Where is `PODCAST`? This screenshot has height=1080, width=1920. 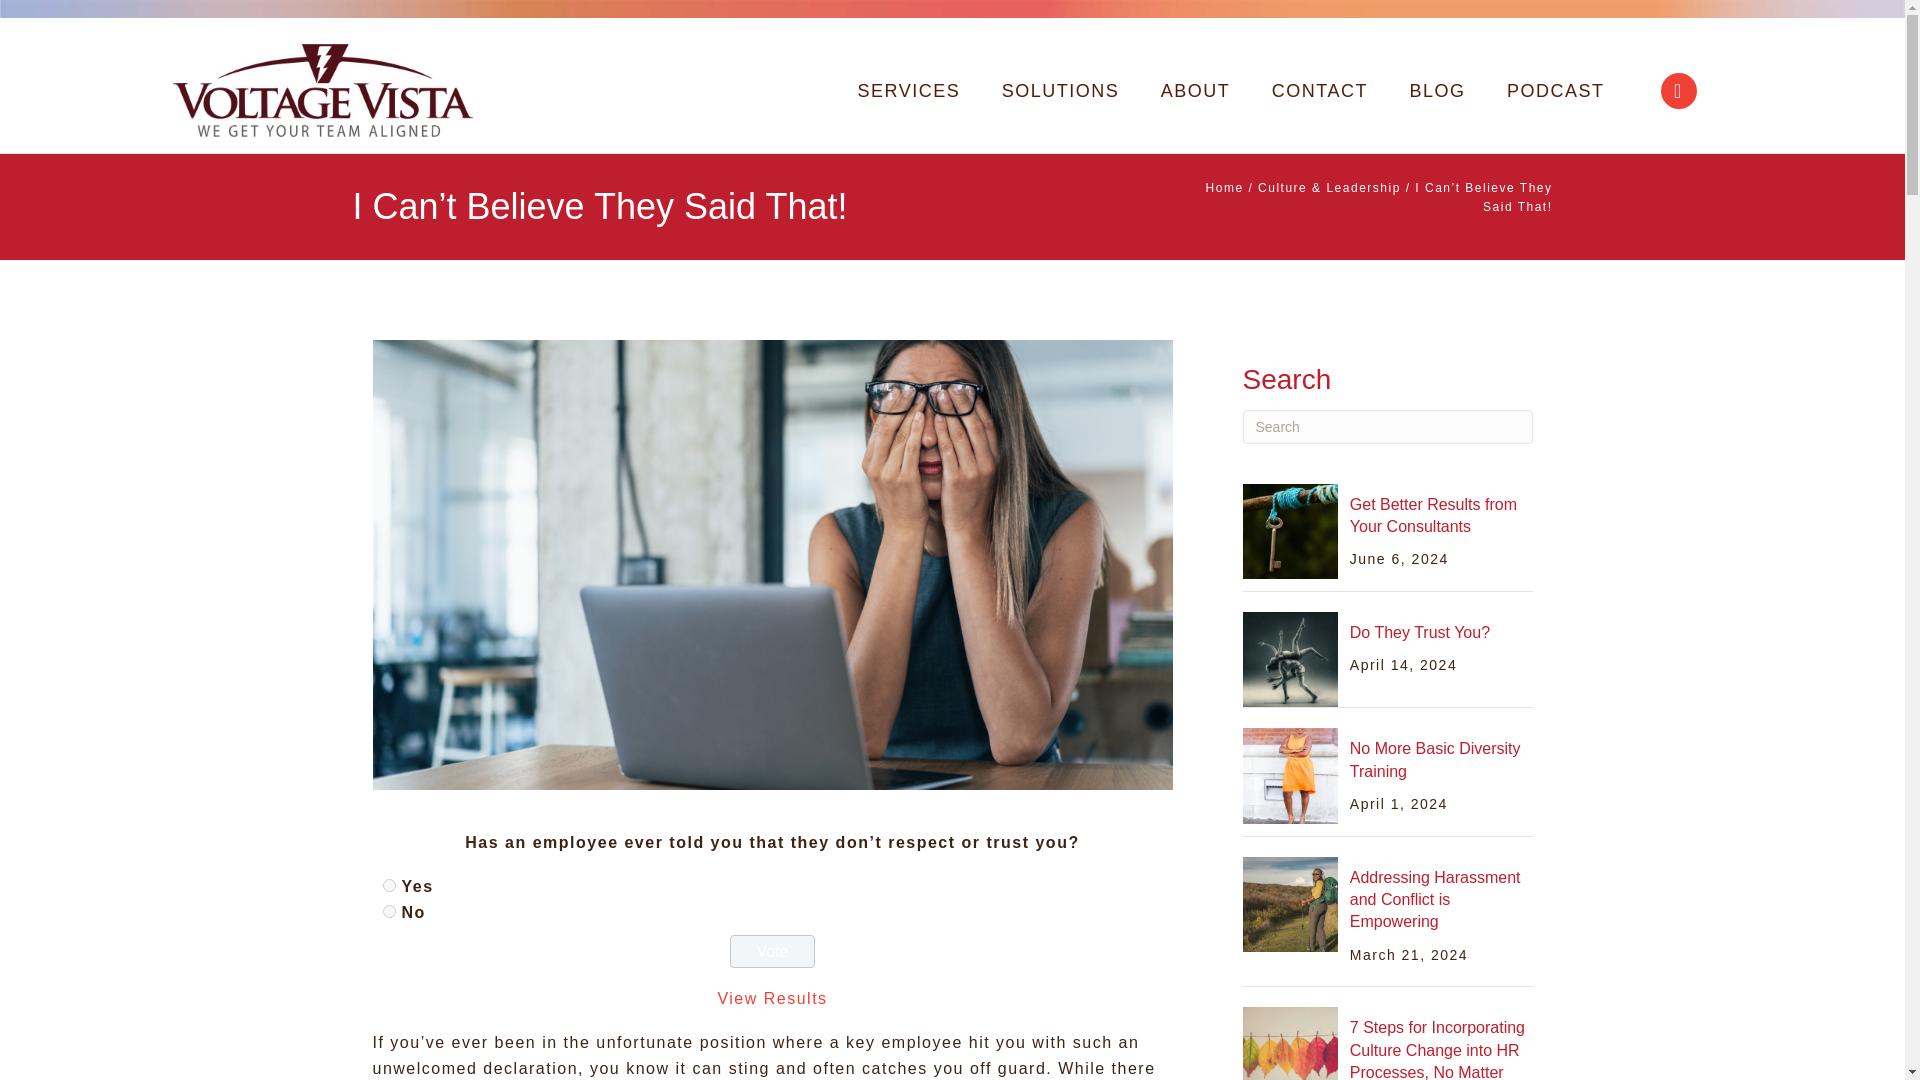 PODCAST is located at coordinates (1556, 91).